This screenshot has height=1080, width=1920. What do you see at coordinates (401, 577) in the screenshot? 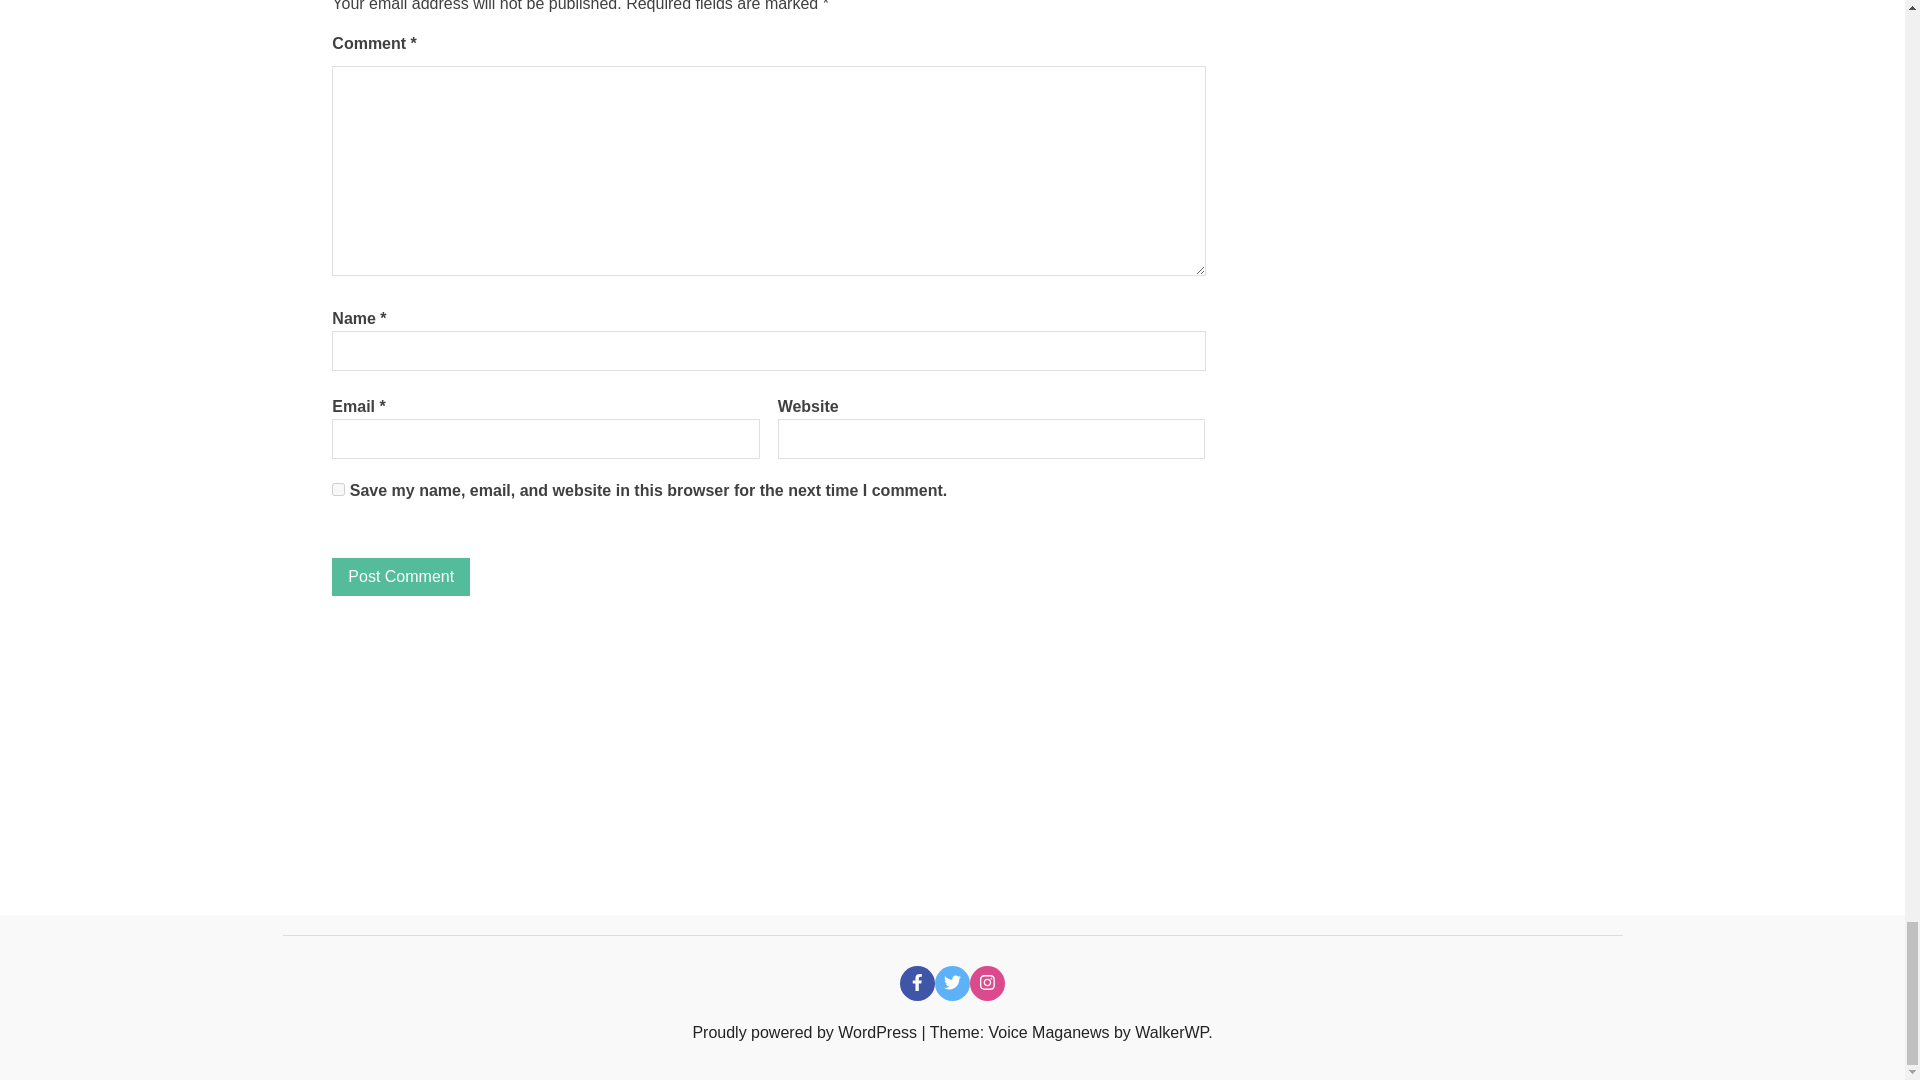
I see `Post Comment` at bounding box center [401, 577].